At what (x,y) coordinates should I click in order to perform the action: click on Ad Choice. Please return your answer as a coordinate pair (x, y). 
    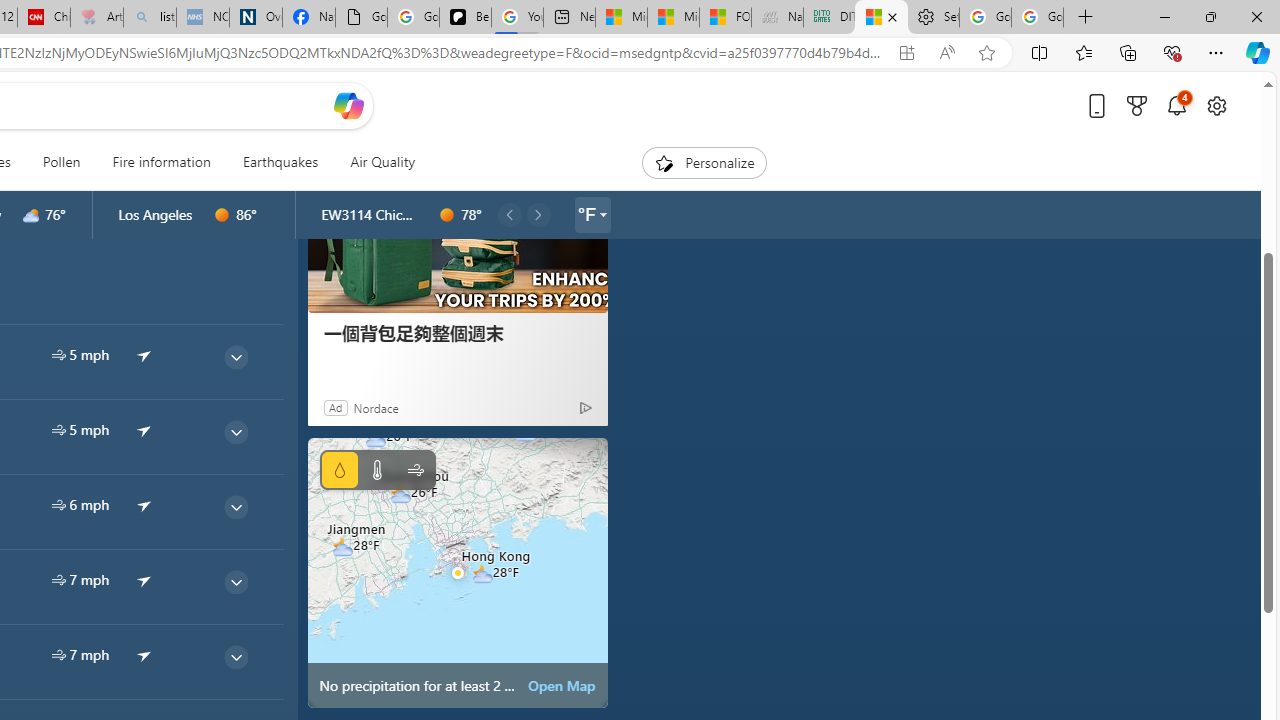
    Looking at the image, I should click on (584, 407).